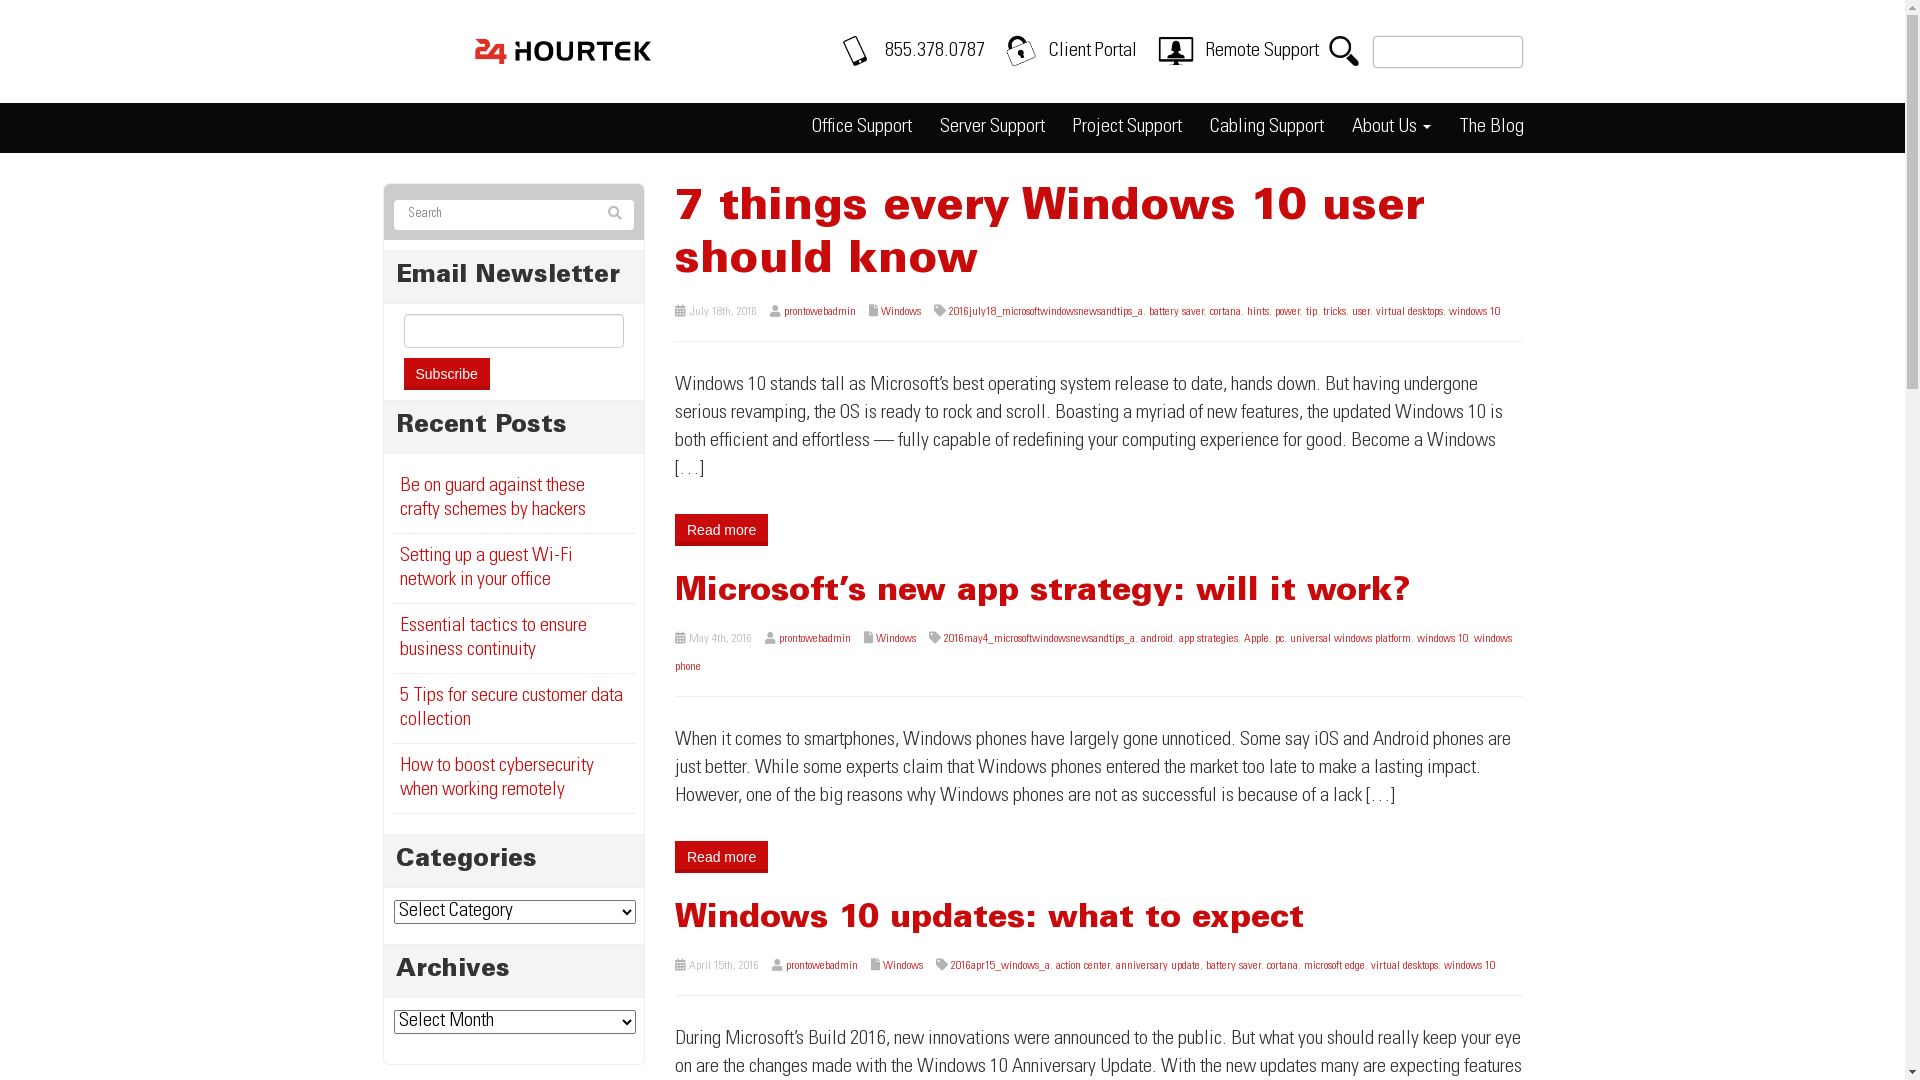  What do you see at coordinates (1442, 639) in the screenshot?
I see `windows 10` at bounding box center [1442, 639].